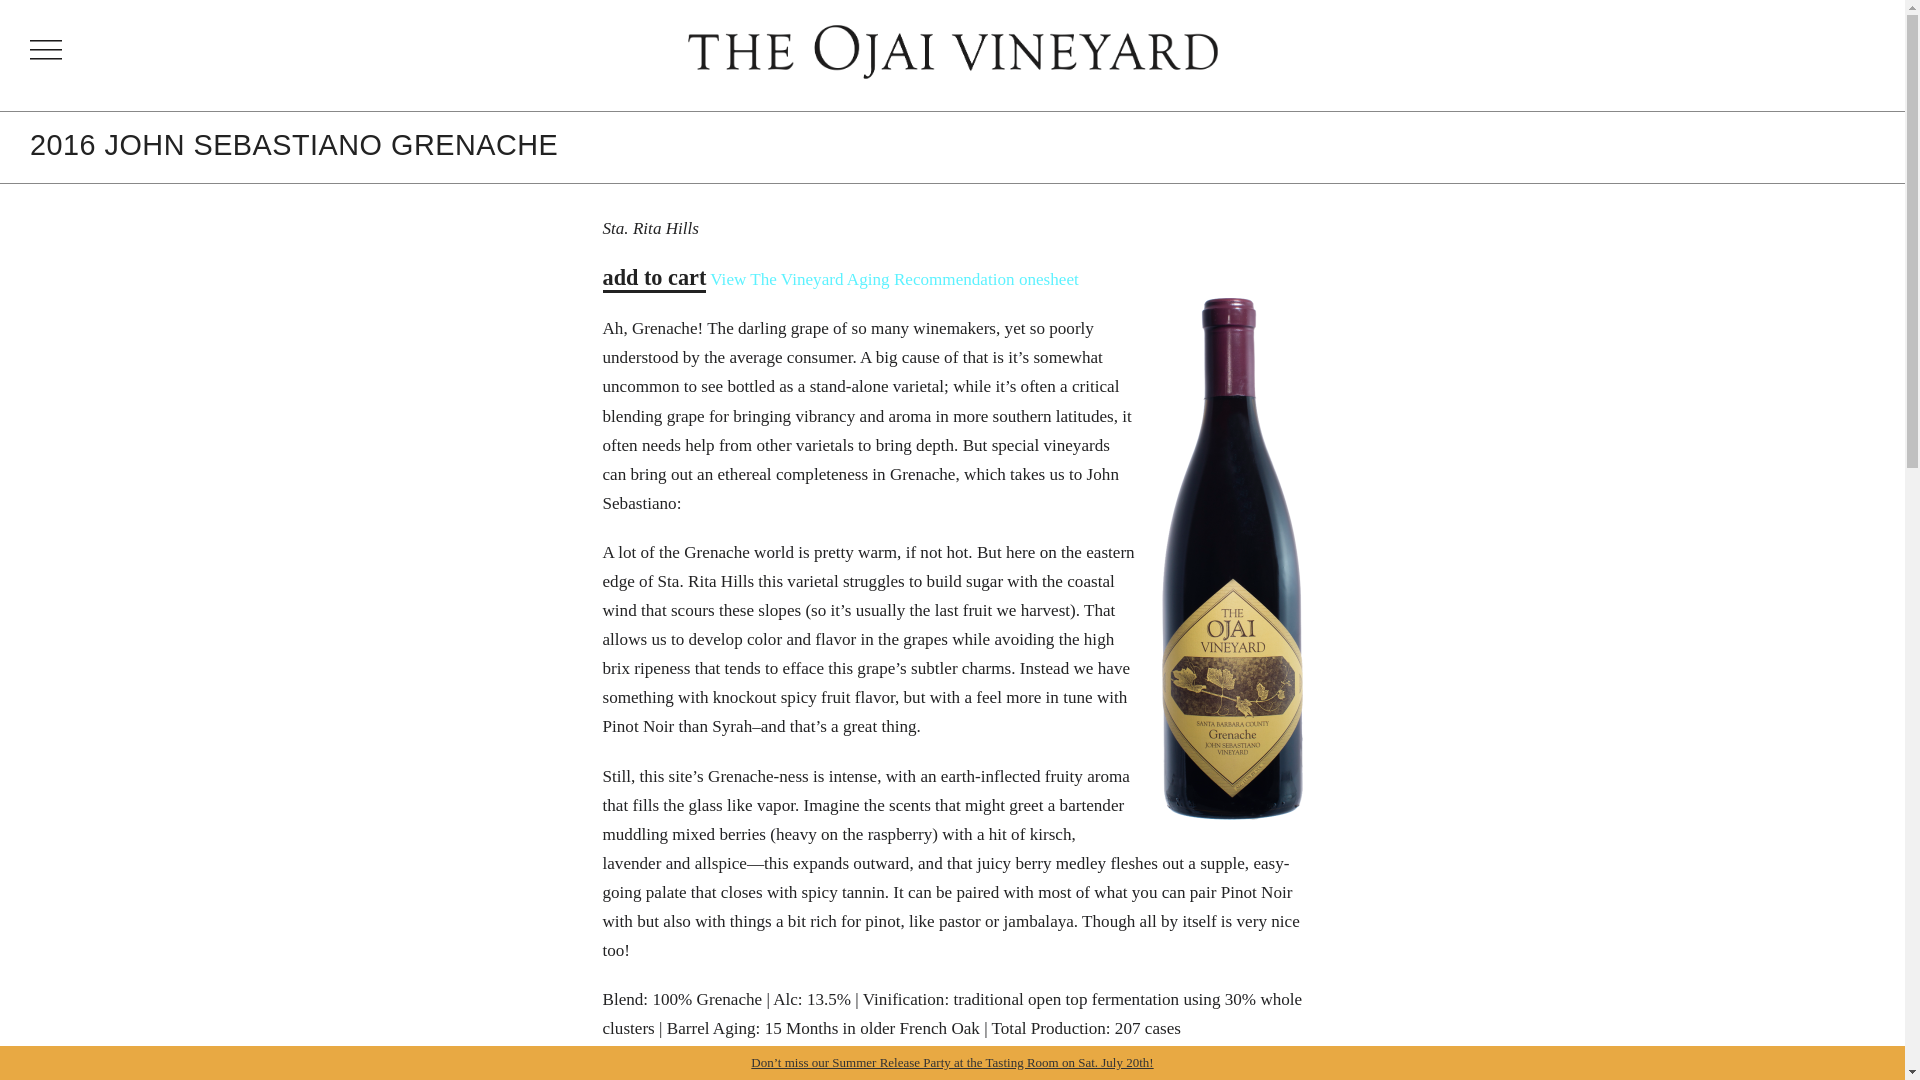 Image resolution: width=1920 pixels, height=1080 pixels. What do you see at coordinates (654, 278) in the screenshot?
I see `add to cart` at bounding box center [654, 278].